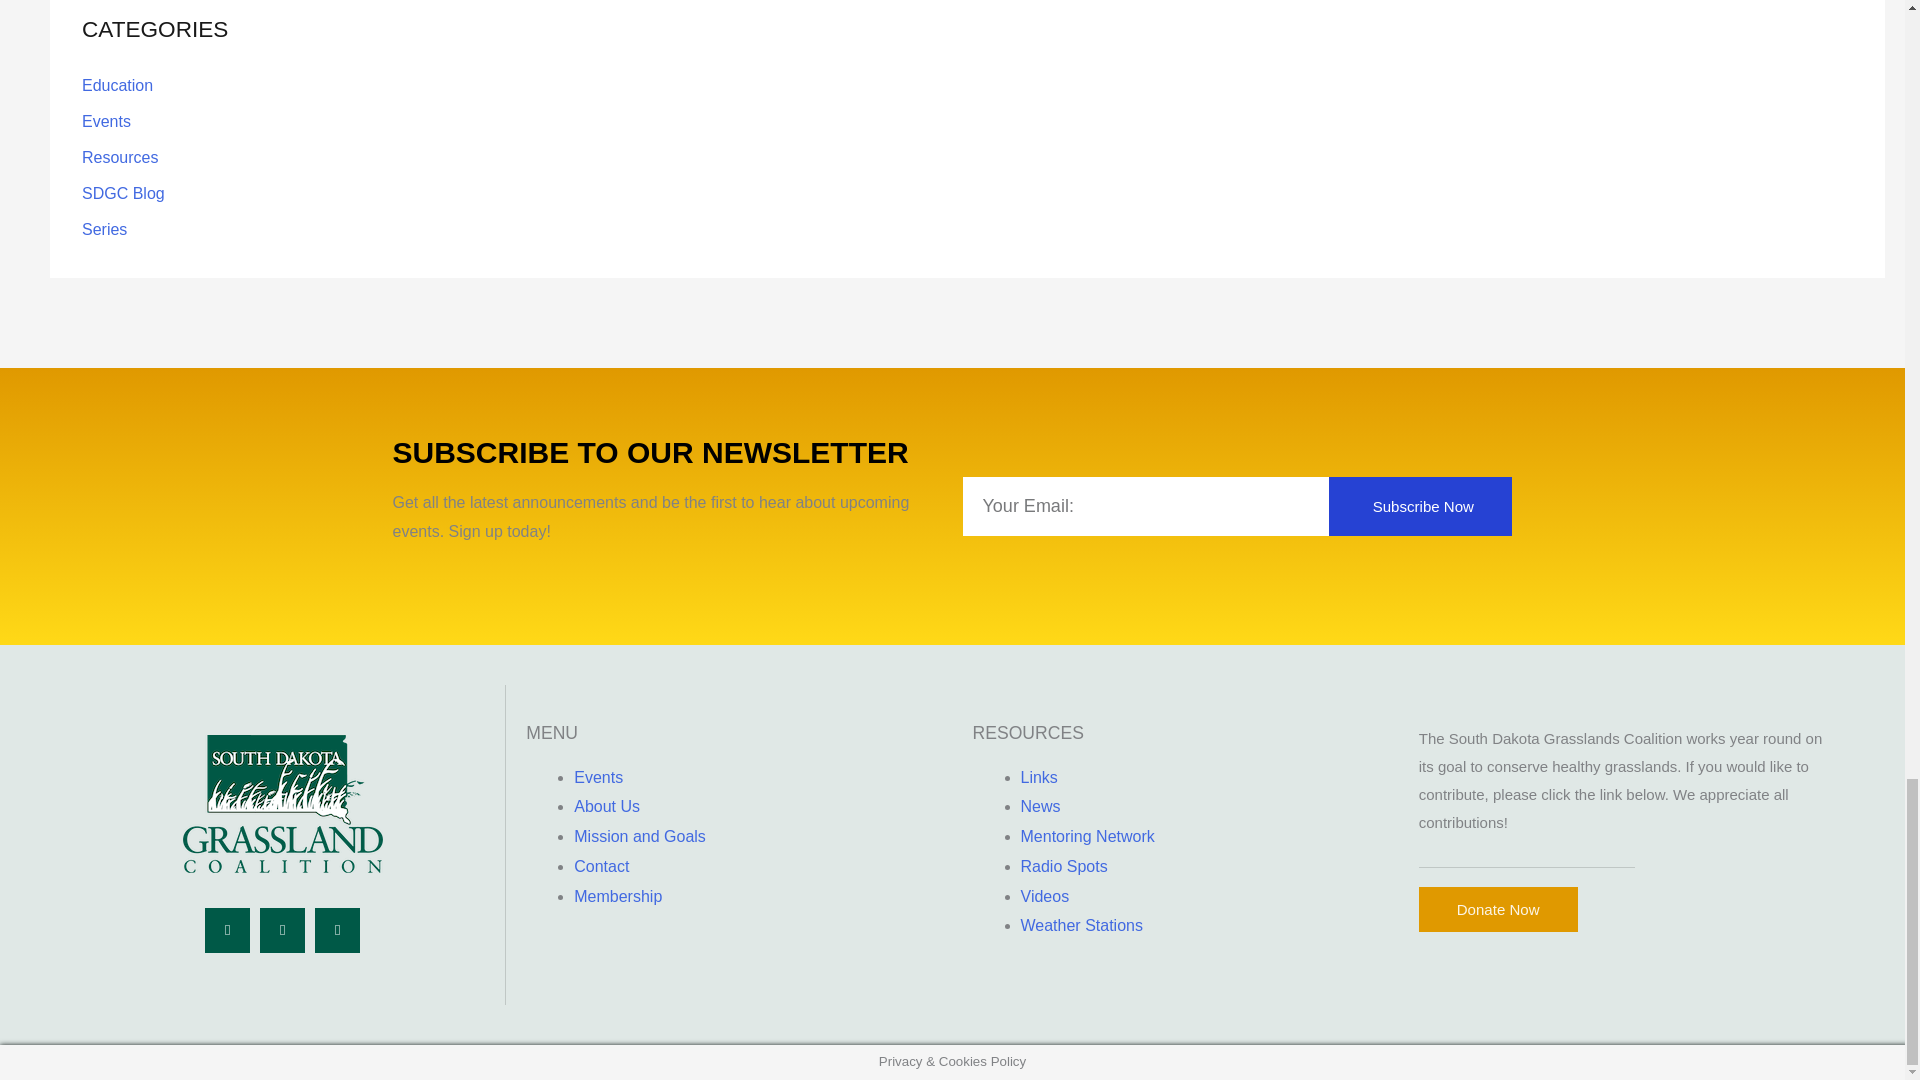 This screenshot has height=1080, width=1920. Describe the element at coordinates (124, 192) in the screenshot. I see `SDGC Blog` at that location.